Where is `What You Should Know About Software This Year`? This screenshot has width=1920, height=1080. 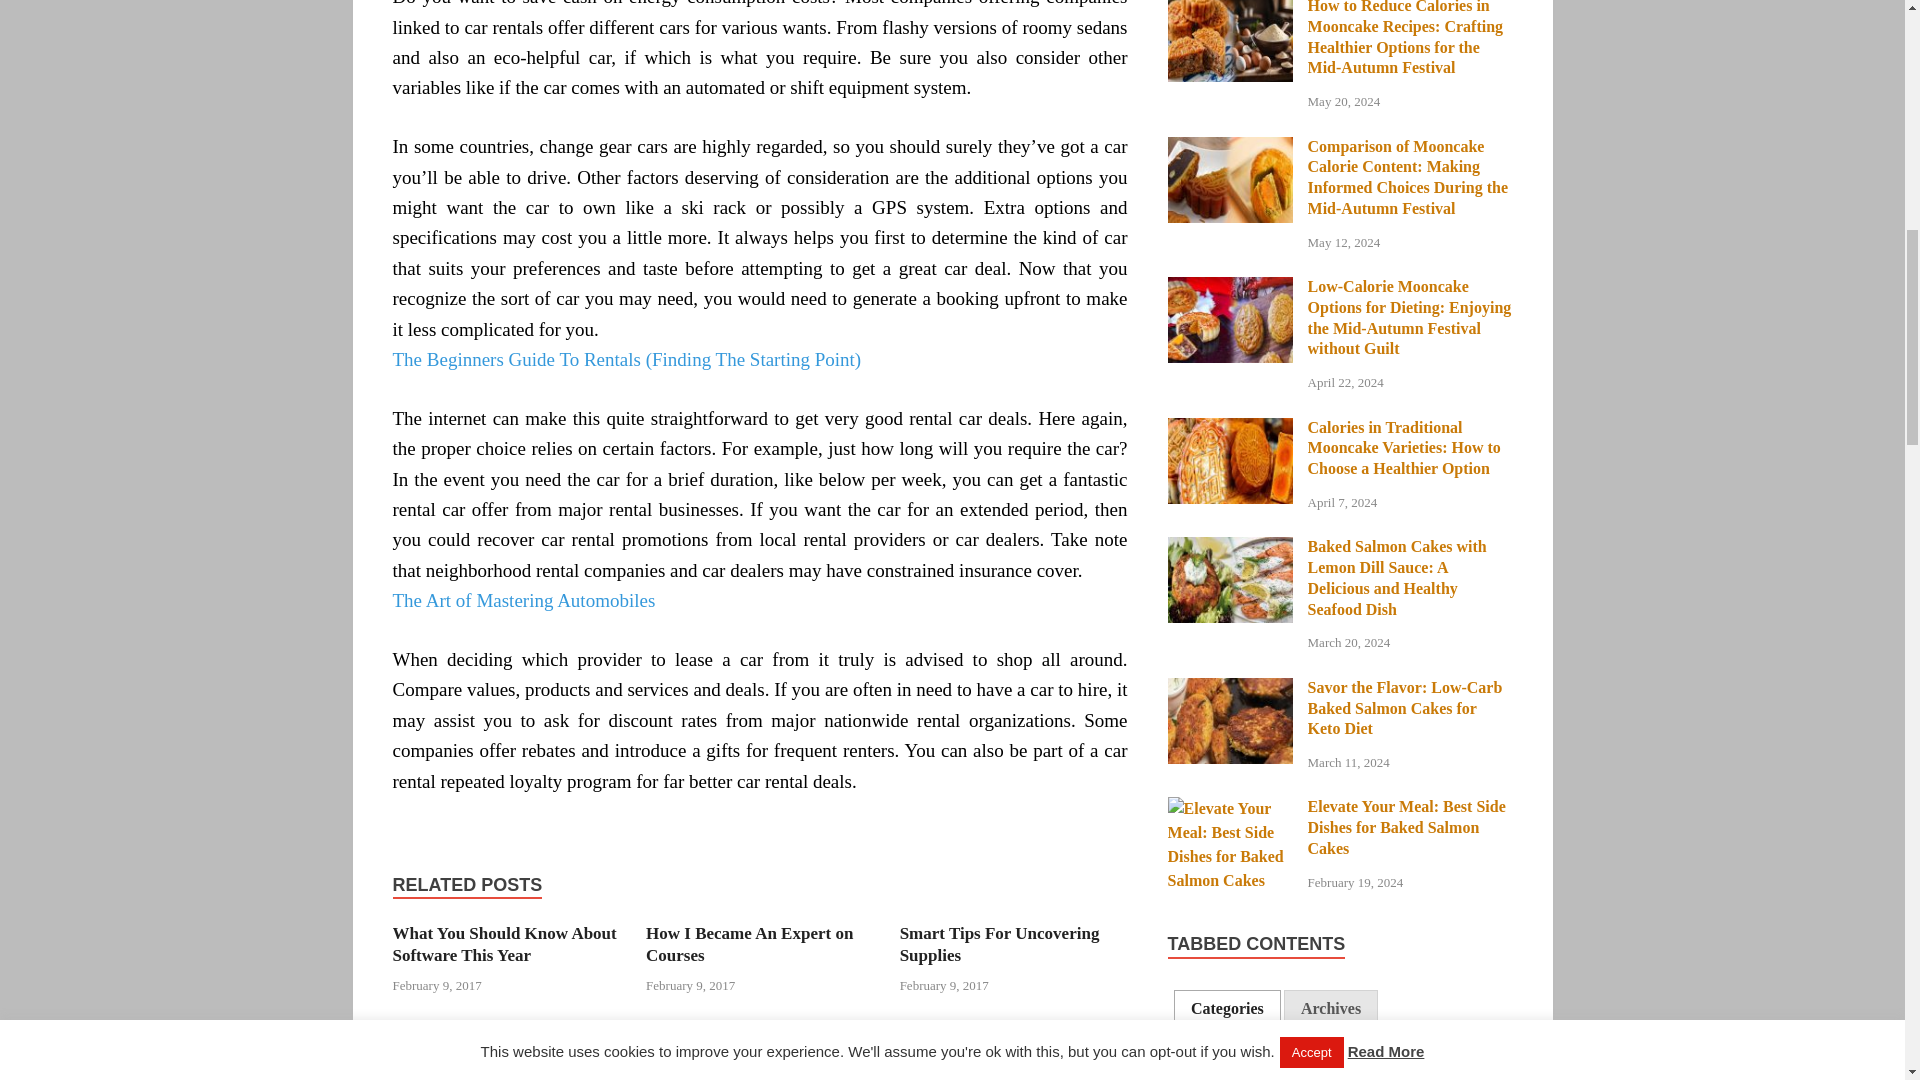 What You Should Know About Software This Year is located at coordinates (504, 944).